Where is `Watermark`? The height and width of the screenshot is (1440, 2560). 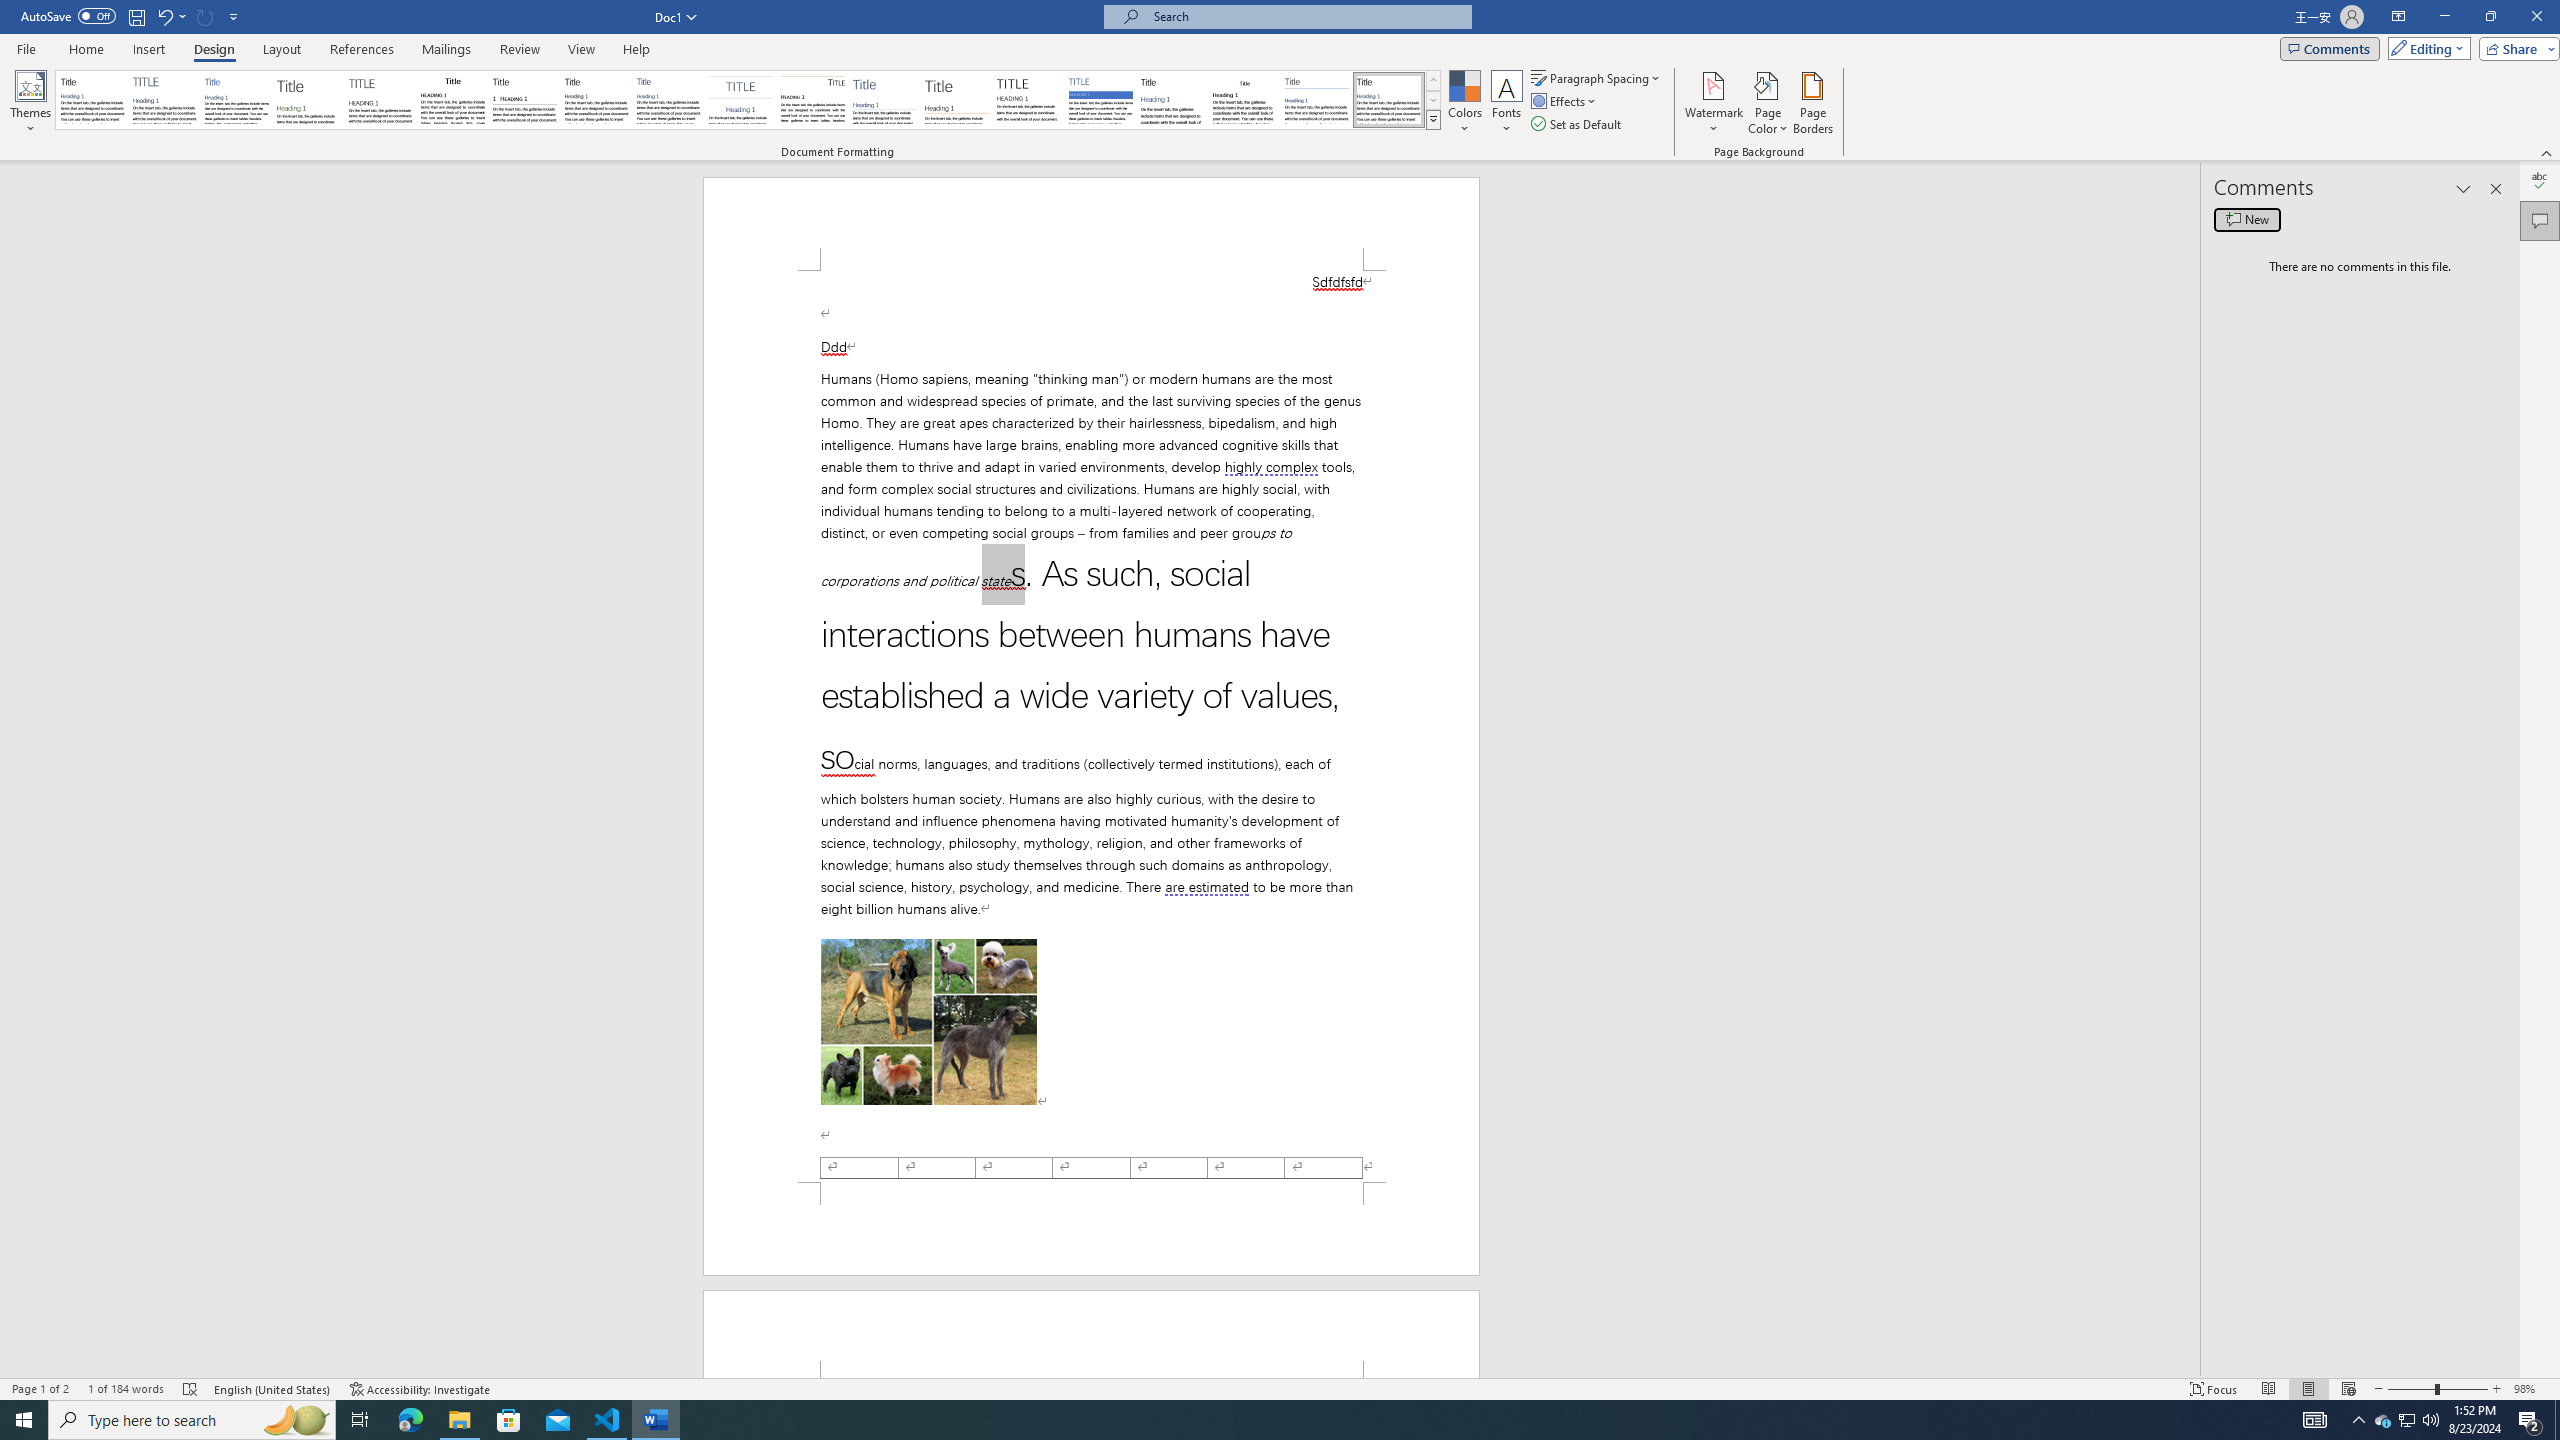 Watermark is located at coordinates (1713, 103).